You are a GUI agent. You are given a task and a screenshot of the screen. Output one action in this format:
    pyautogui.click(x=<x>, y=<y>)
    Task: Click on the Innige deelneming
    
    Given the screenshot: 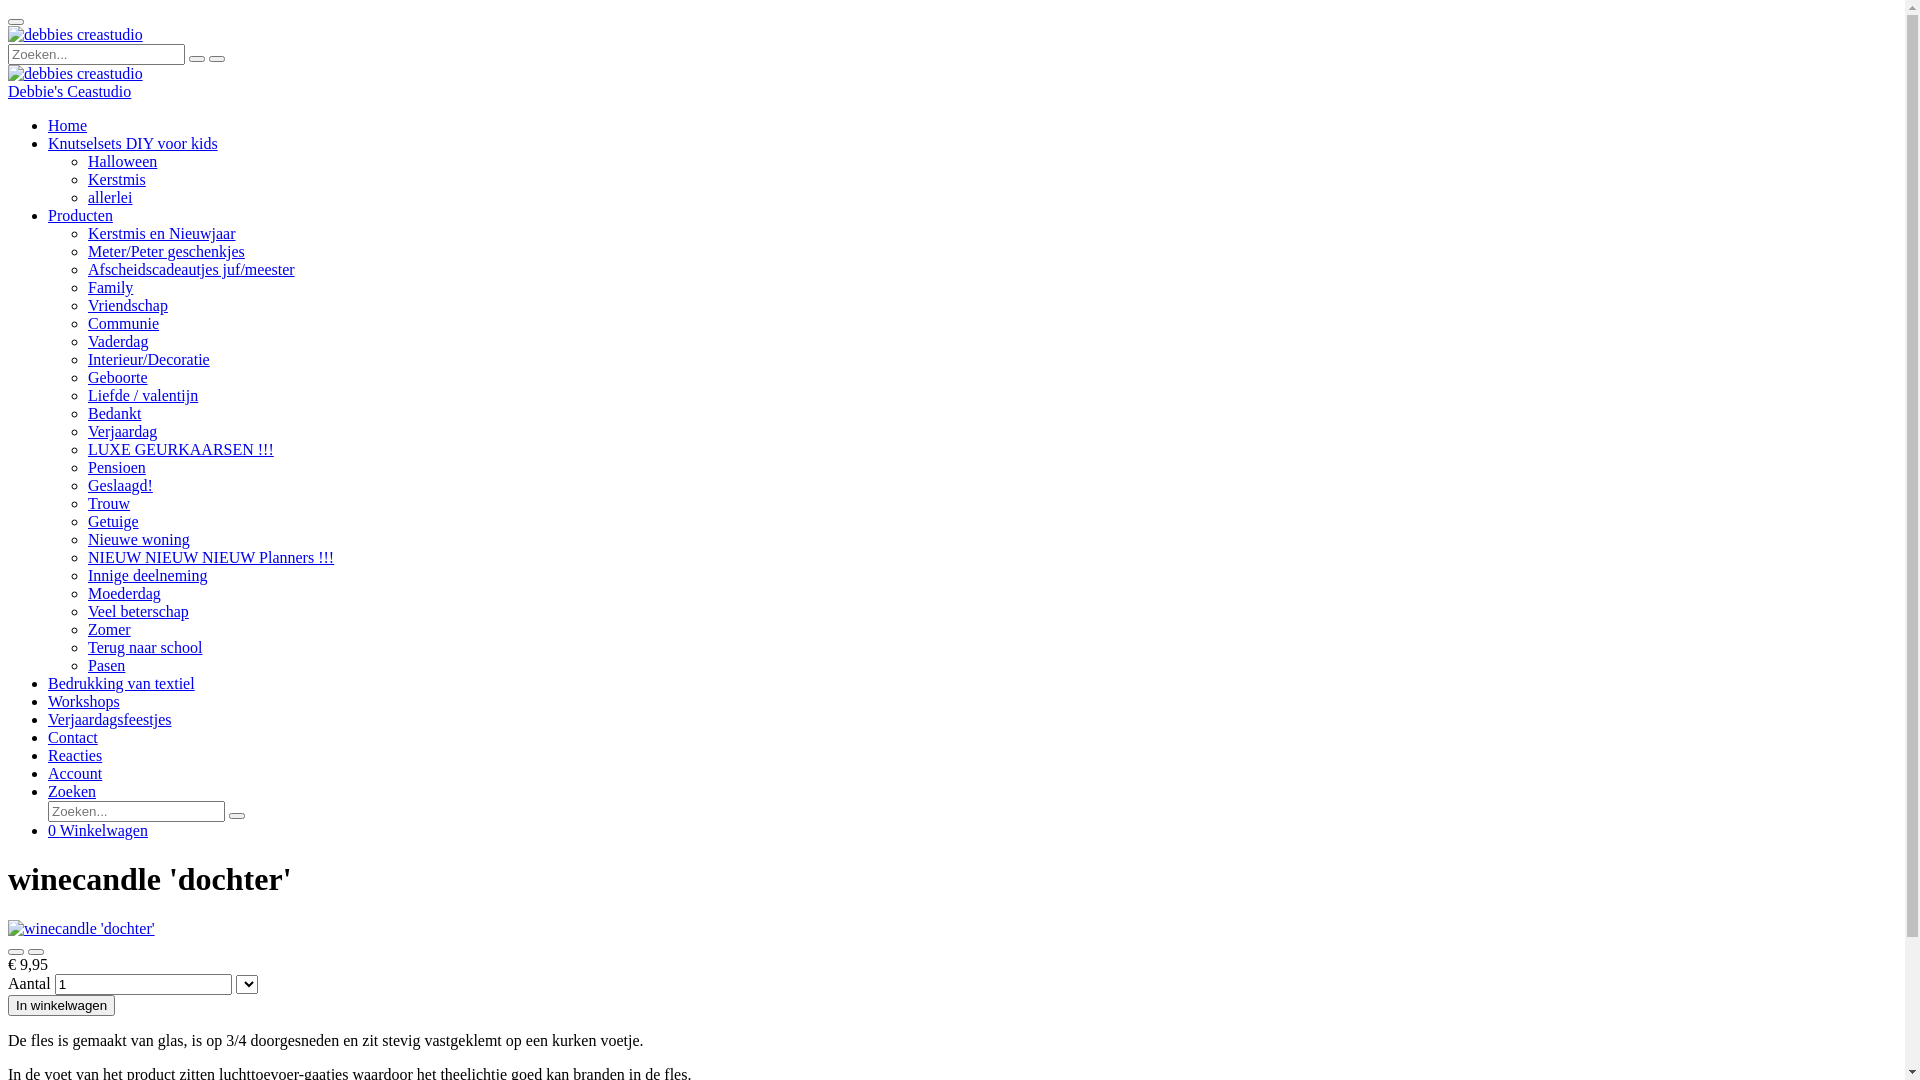 What is the action you would take?
    pyautogui.click(x=148, y=576)
    